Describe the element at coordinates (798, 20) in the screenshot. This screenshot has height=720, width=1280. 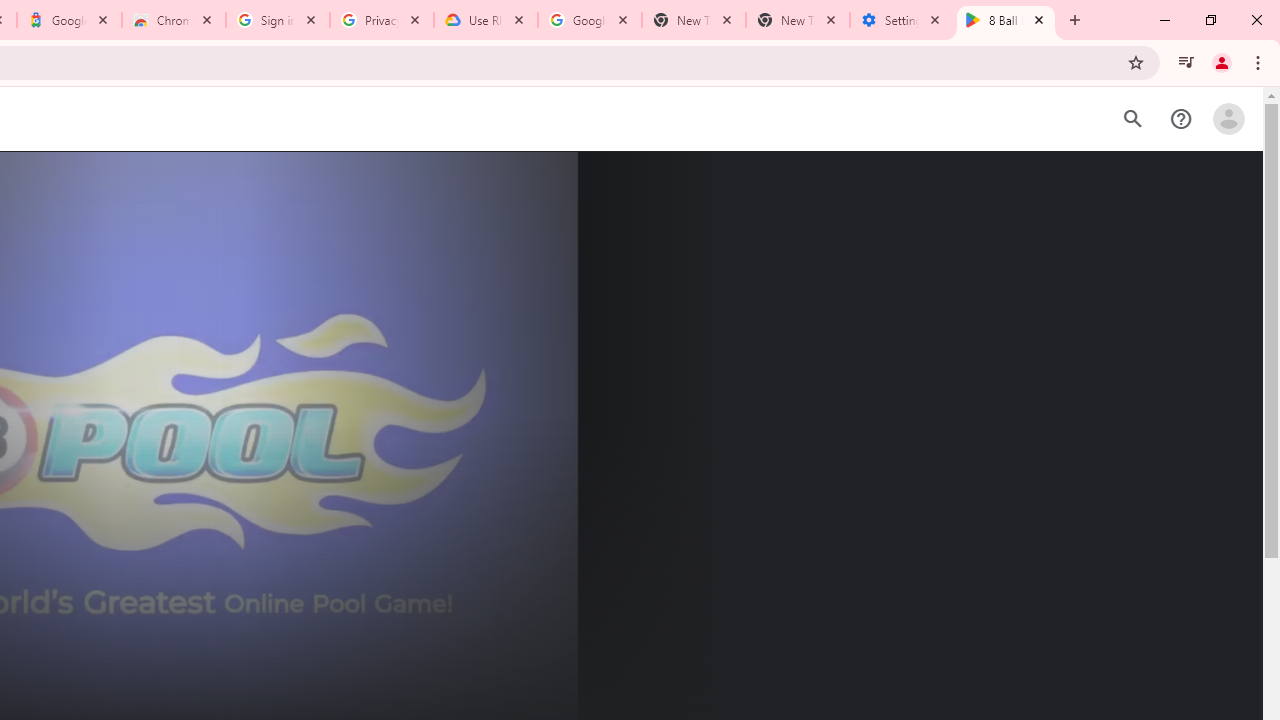
I see `New Tab` at that location.